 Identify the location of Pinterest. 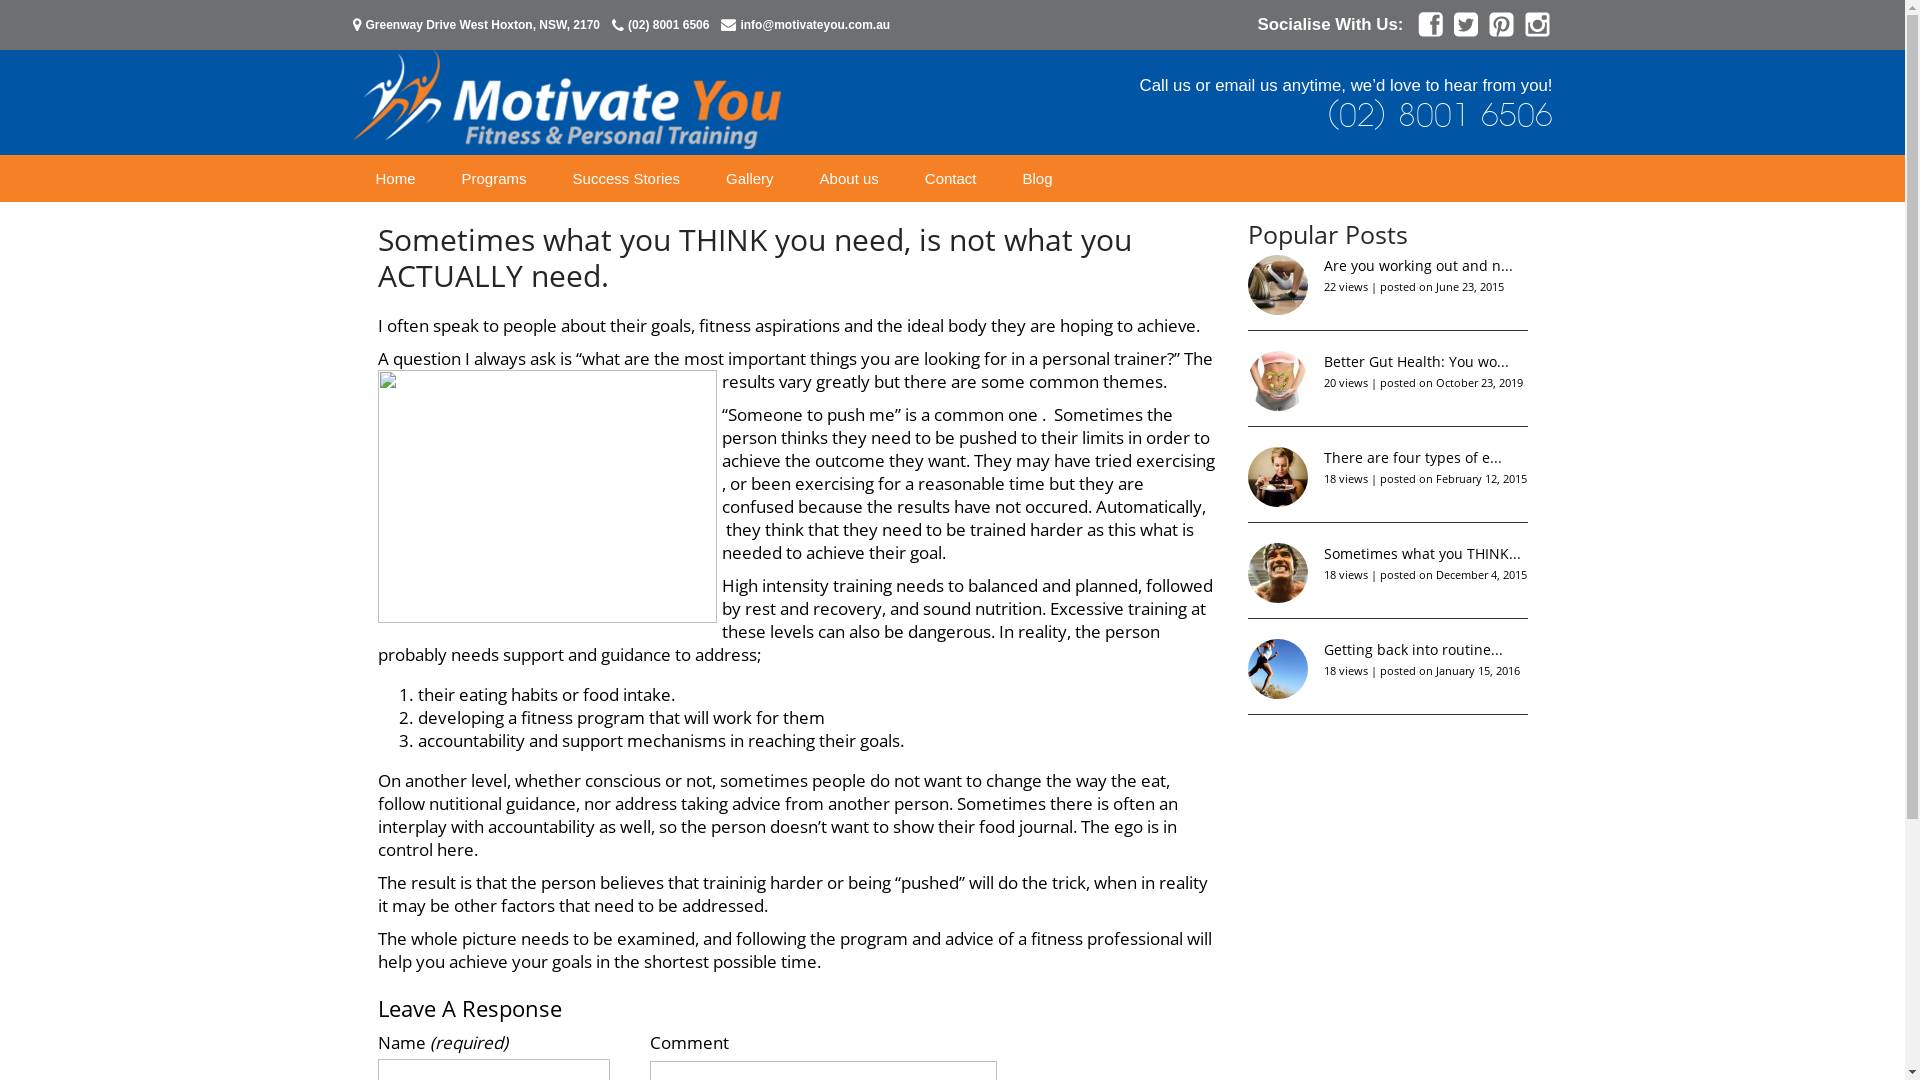
(1502, 32).